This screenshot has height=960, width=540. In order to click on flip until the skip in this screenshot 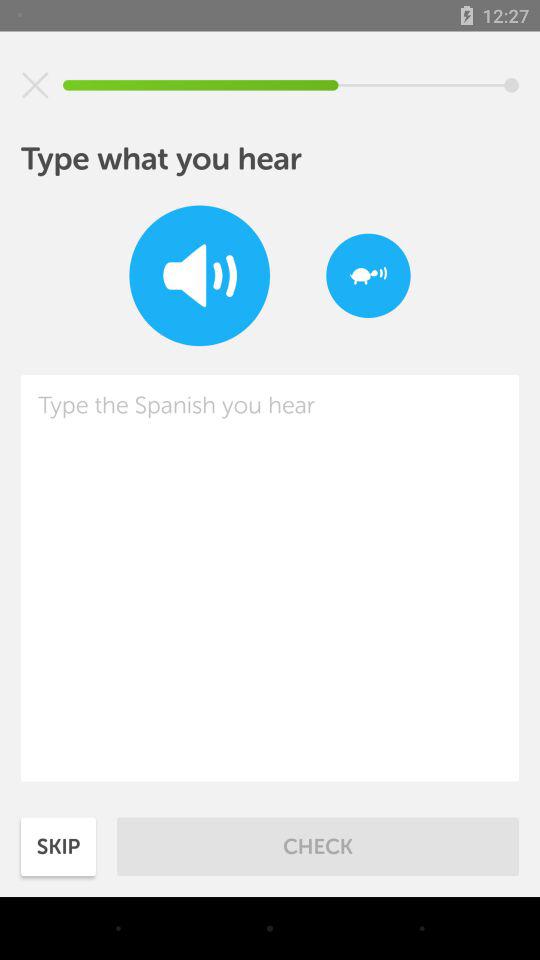, I will do `click(58, 846)`.